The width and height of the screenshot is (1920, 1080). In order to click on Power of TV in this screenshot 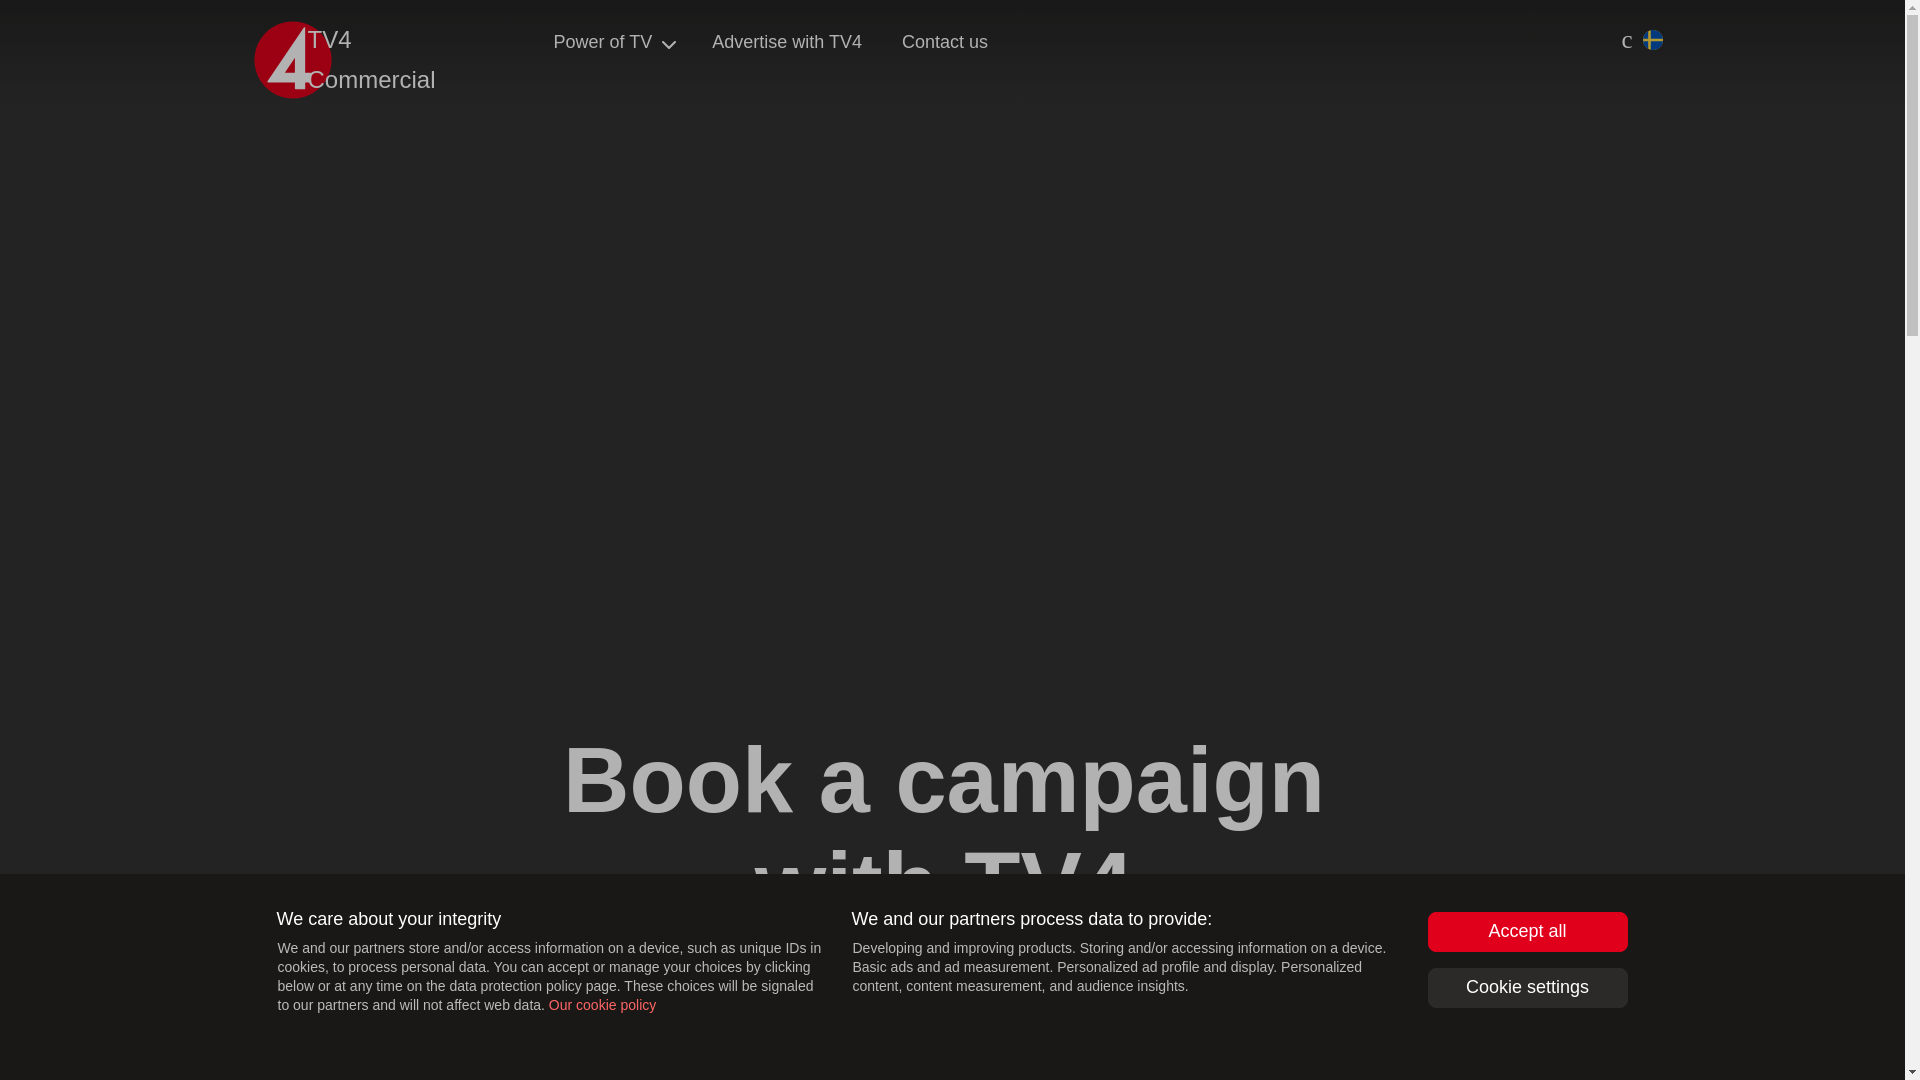, I will do `click(602, 42)`.